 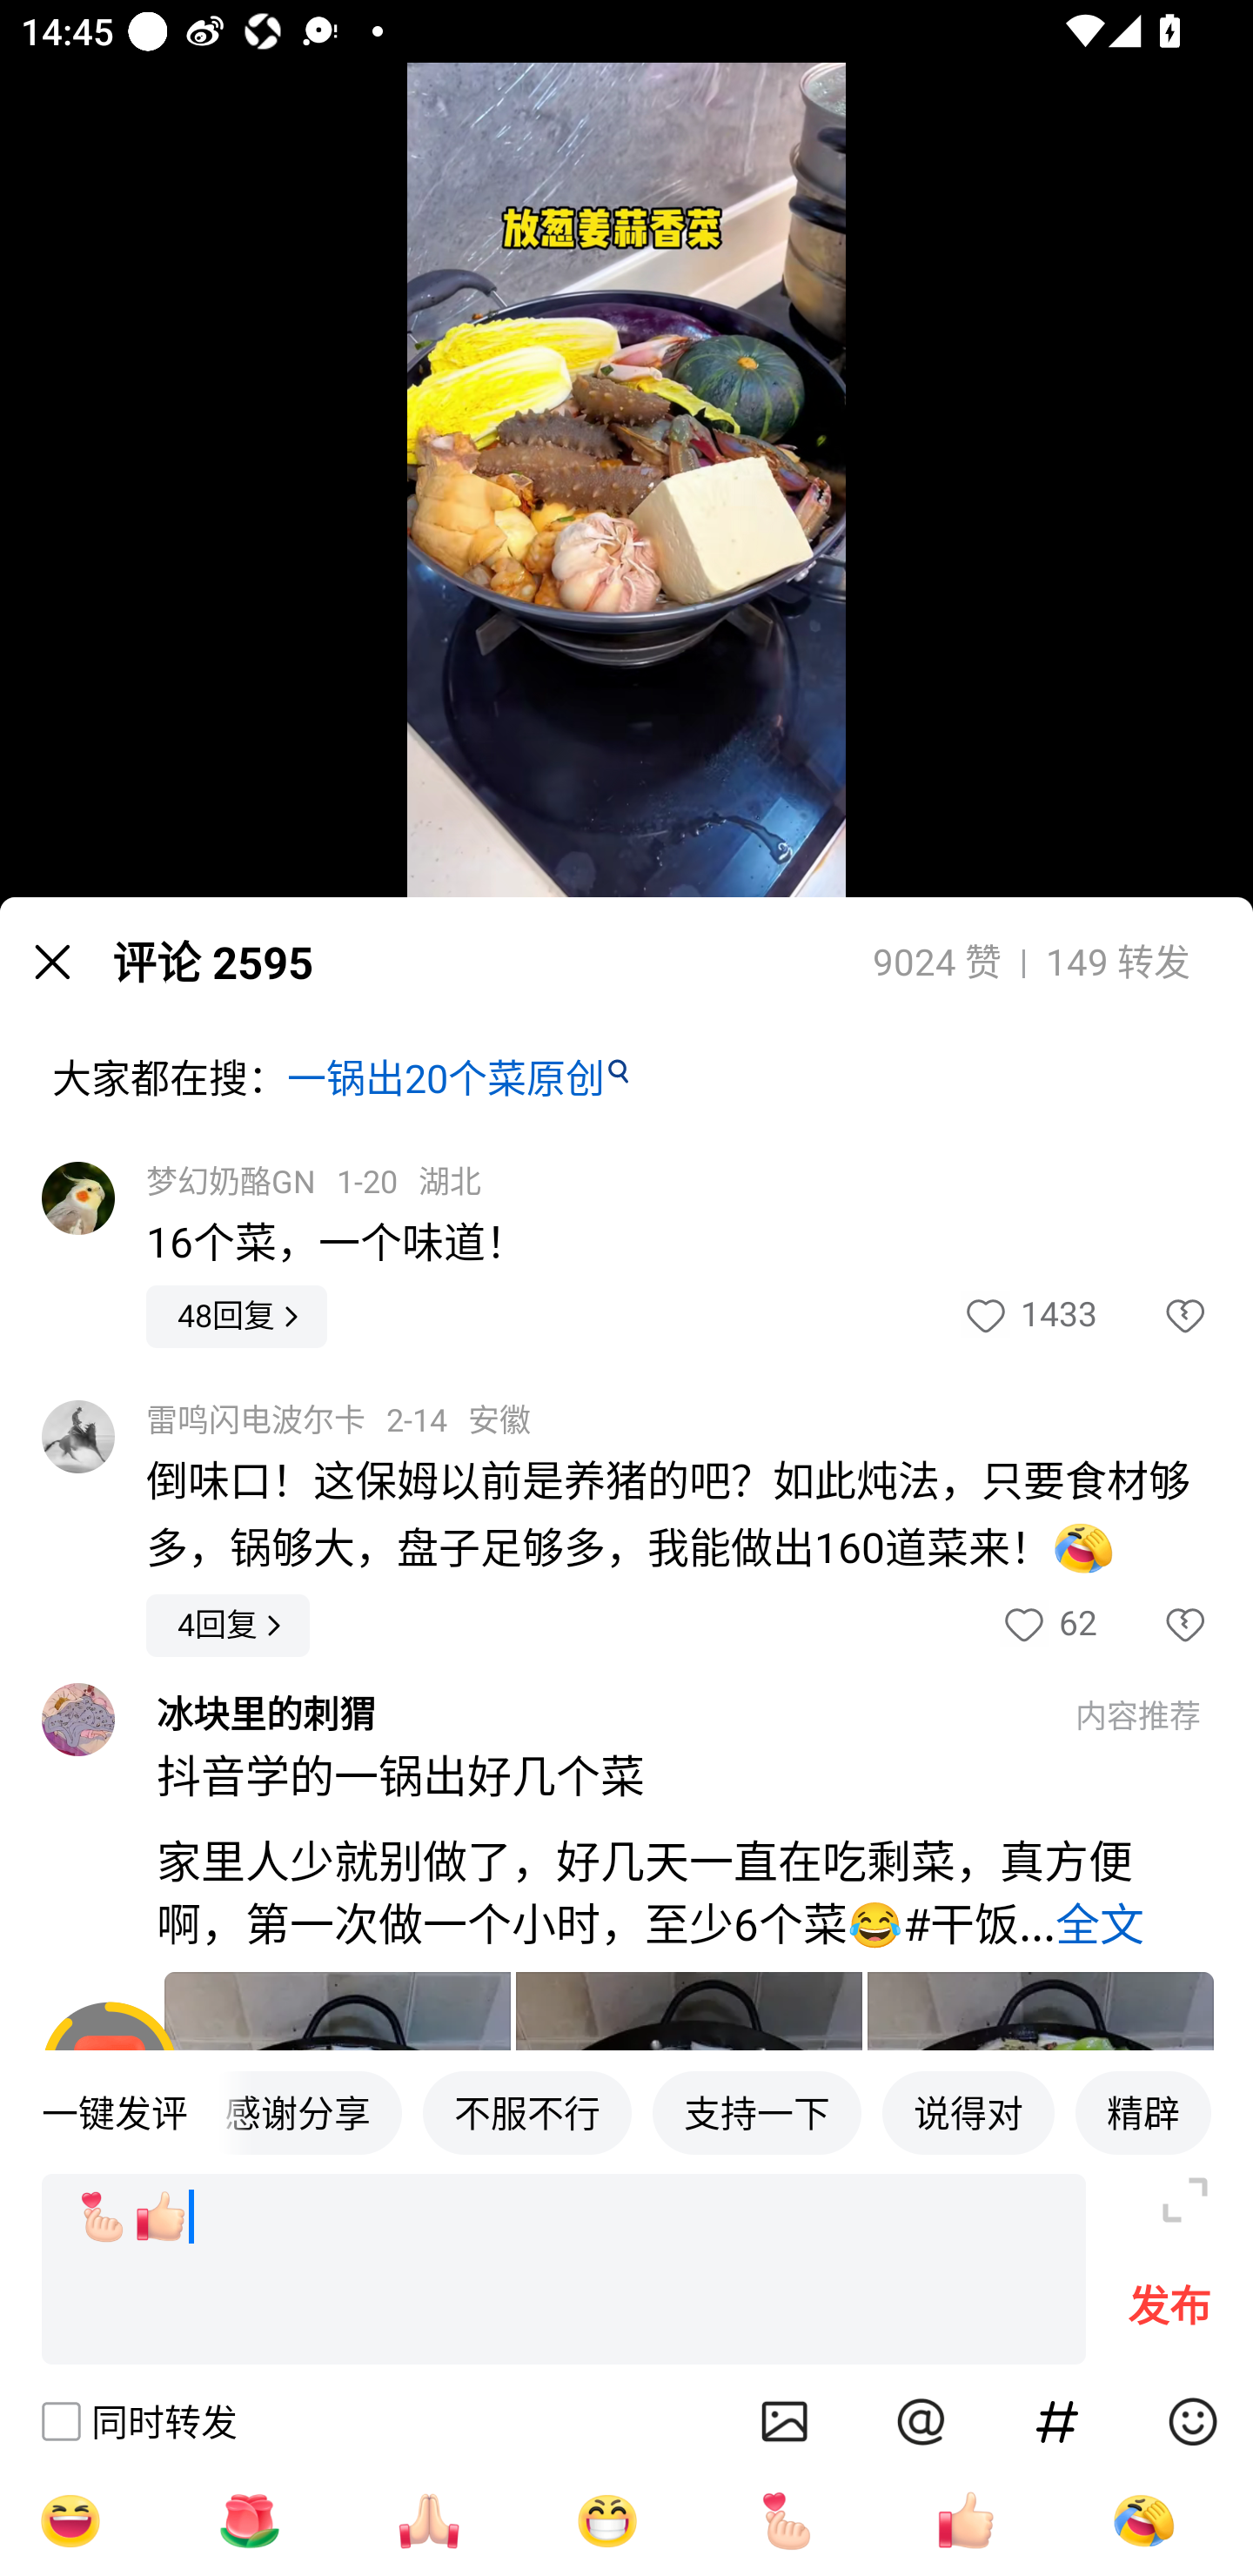 What do you see at coordinates (607, 2520) in the screenshot?
I see `[呲牙]` at bounding box center [607, 2520].